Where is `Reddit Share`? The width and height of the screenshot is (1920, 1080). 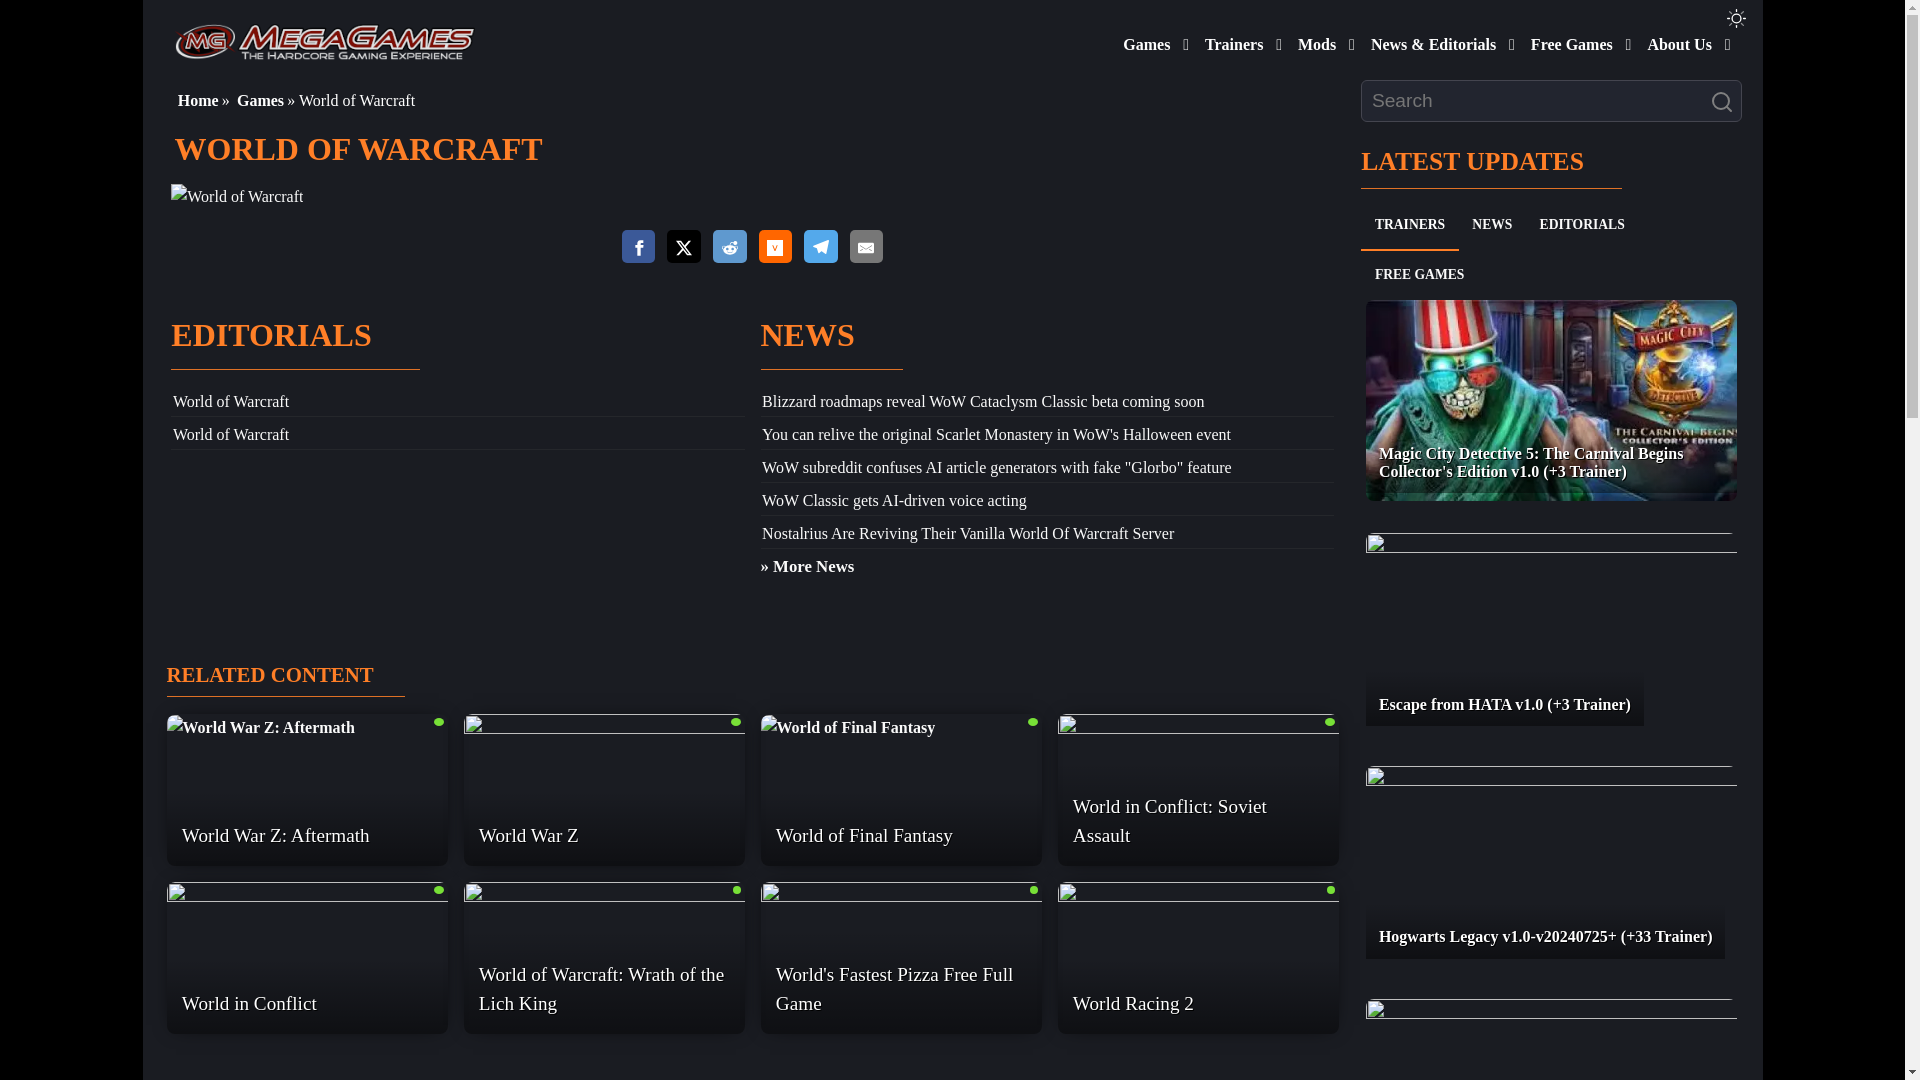
Reddit Share is located at coordinates (729, 247).